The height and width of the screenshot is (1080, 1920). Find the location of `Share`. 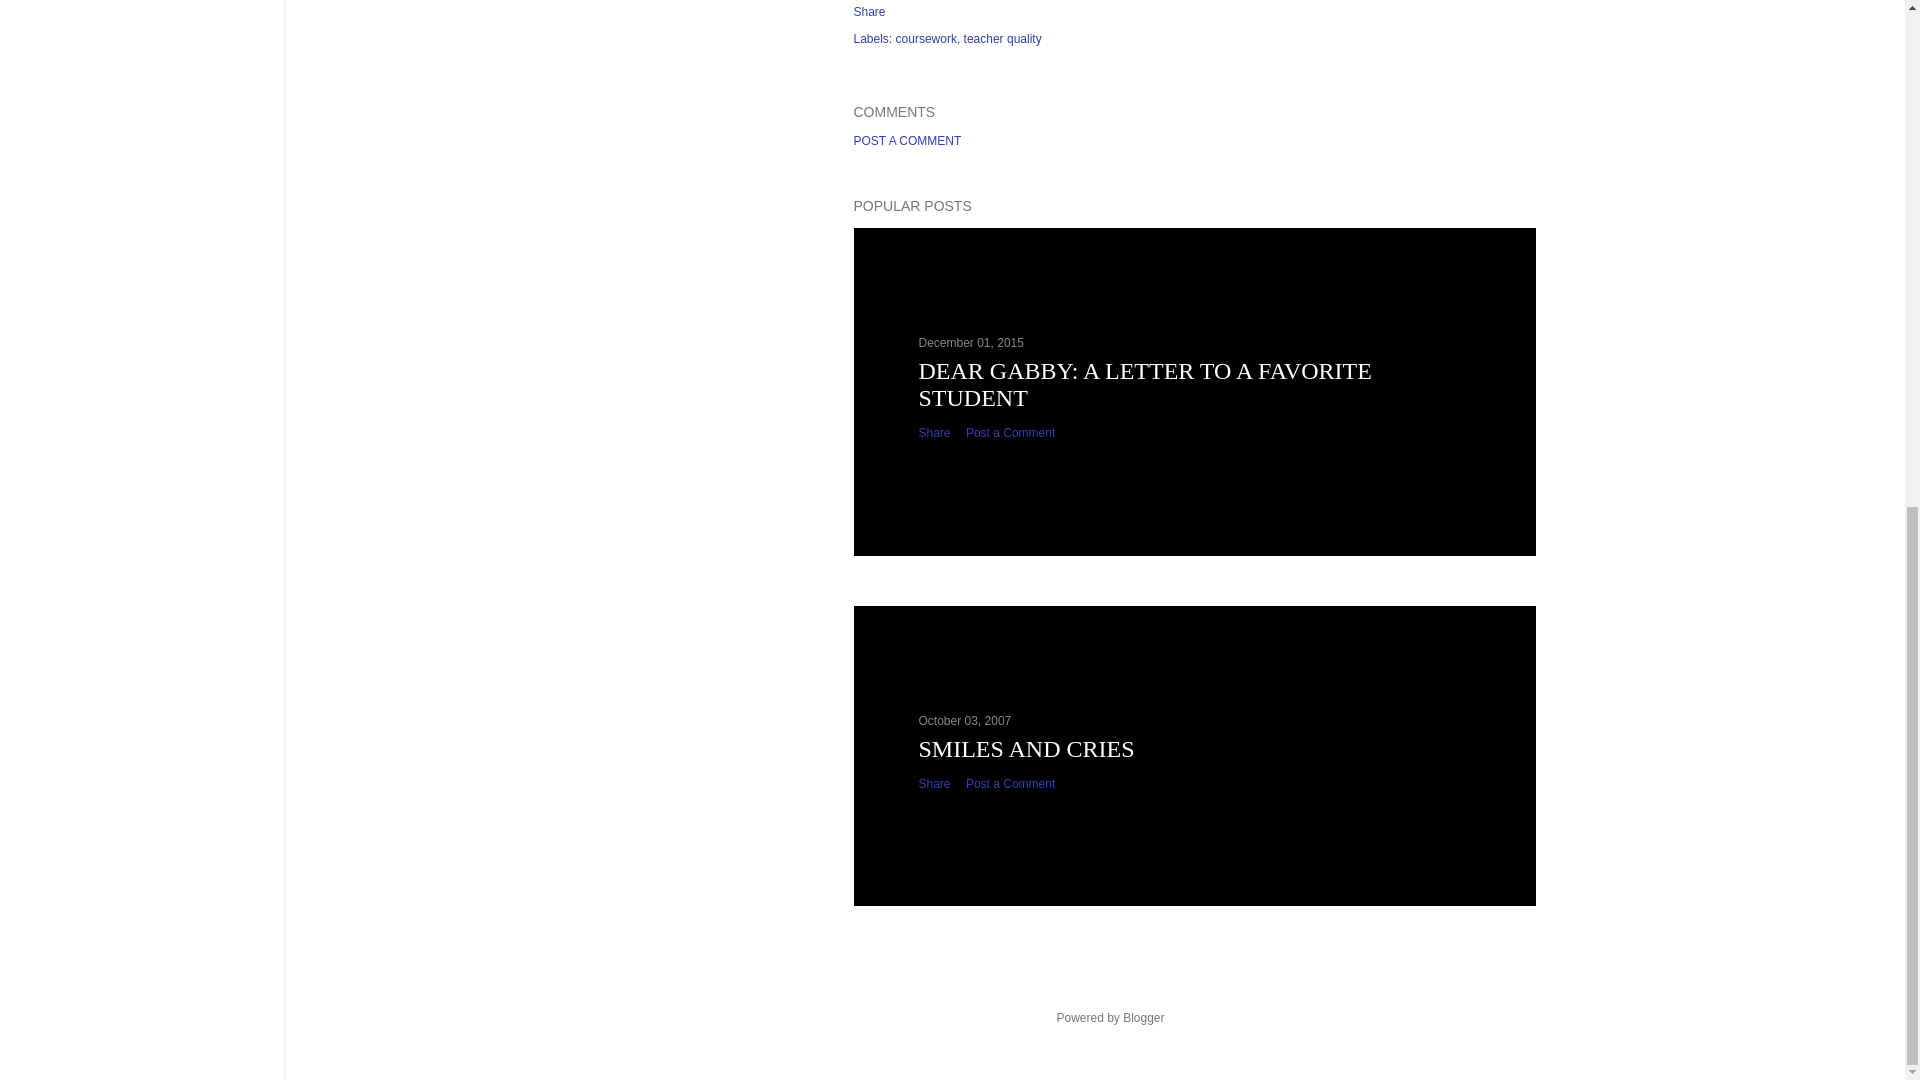

Share is located at coordinates (934, 783).